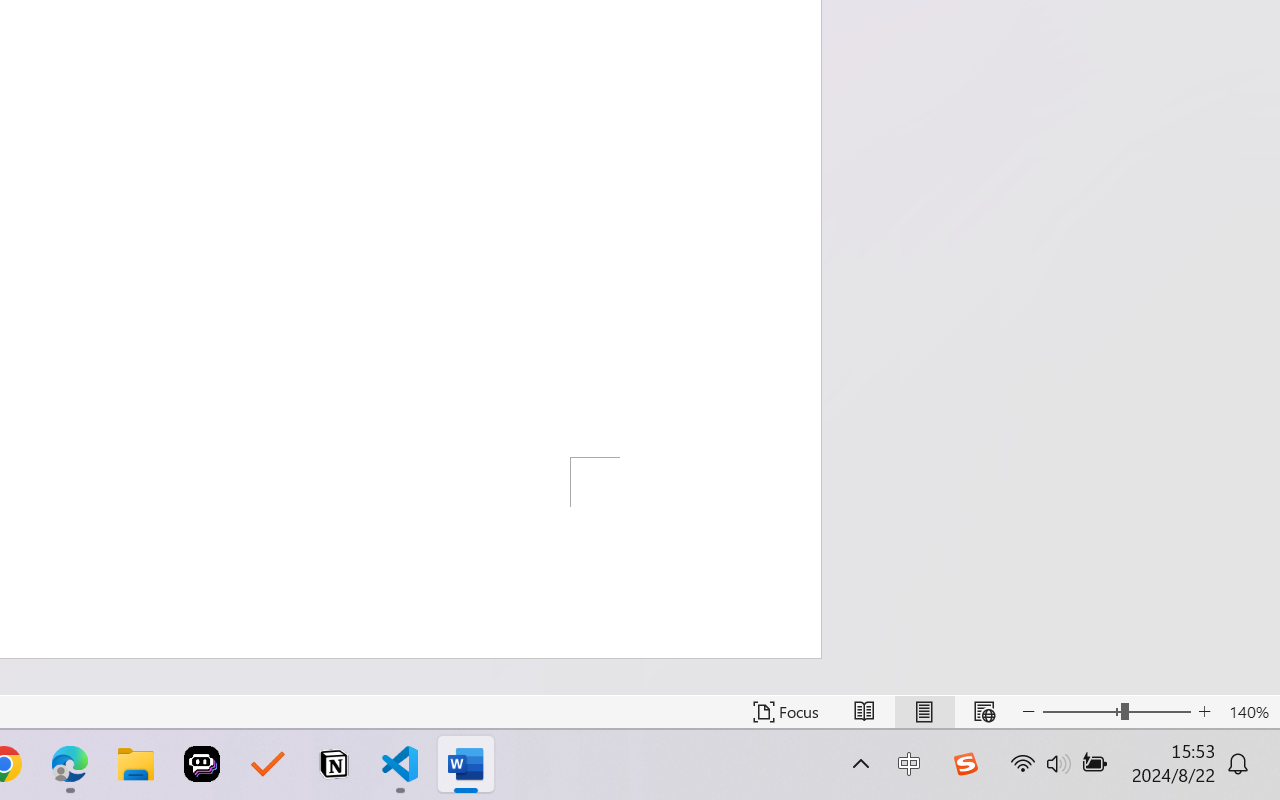 This screenshot has height=800, width=1280. Describe the element at coordinates (1116, 712) in the screenshot. I see `Zoom` at that location.